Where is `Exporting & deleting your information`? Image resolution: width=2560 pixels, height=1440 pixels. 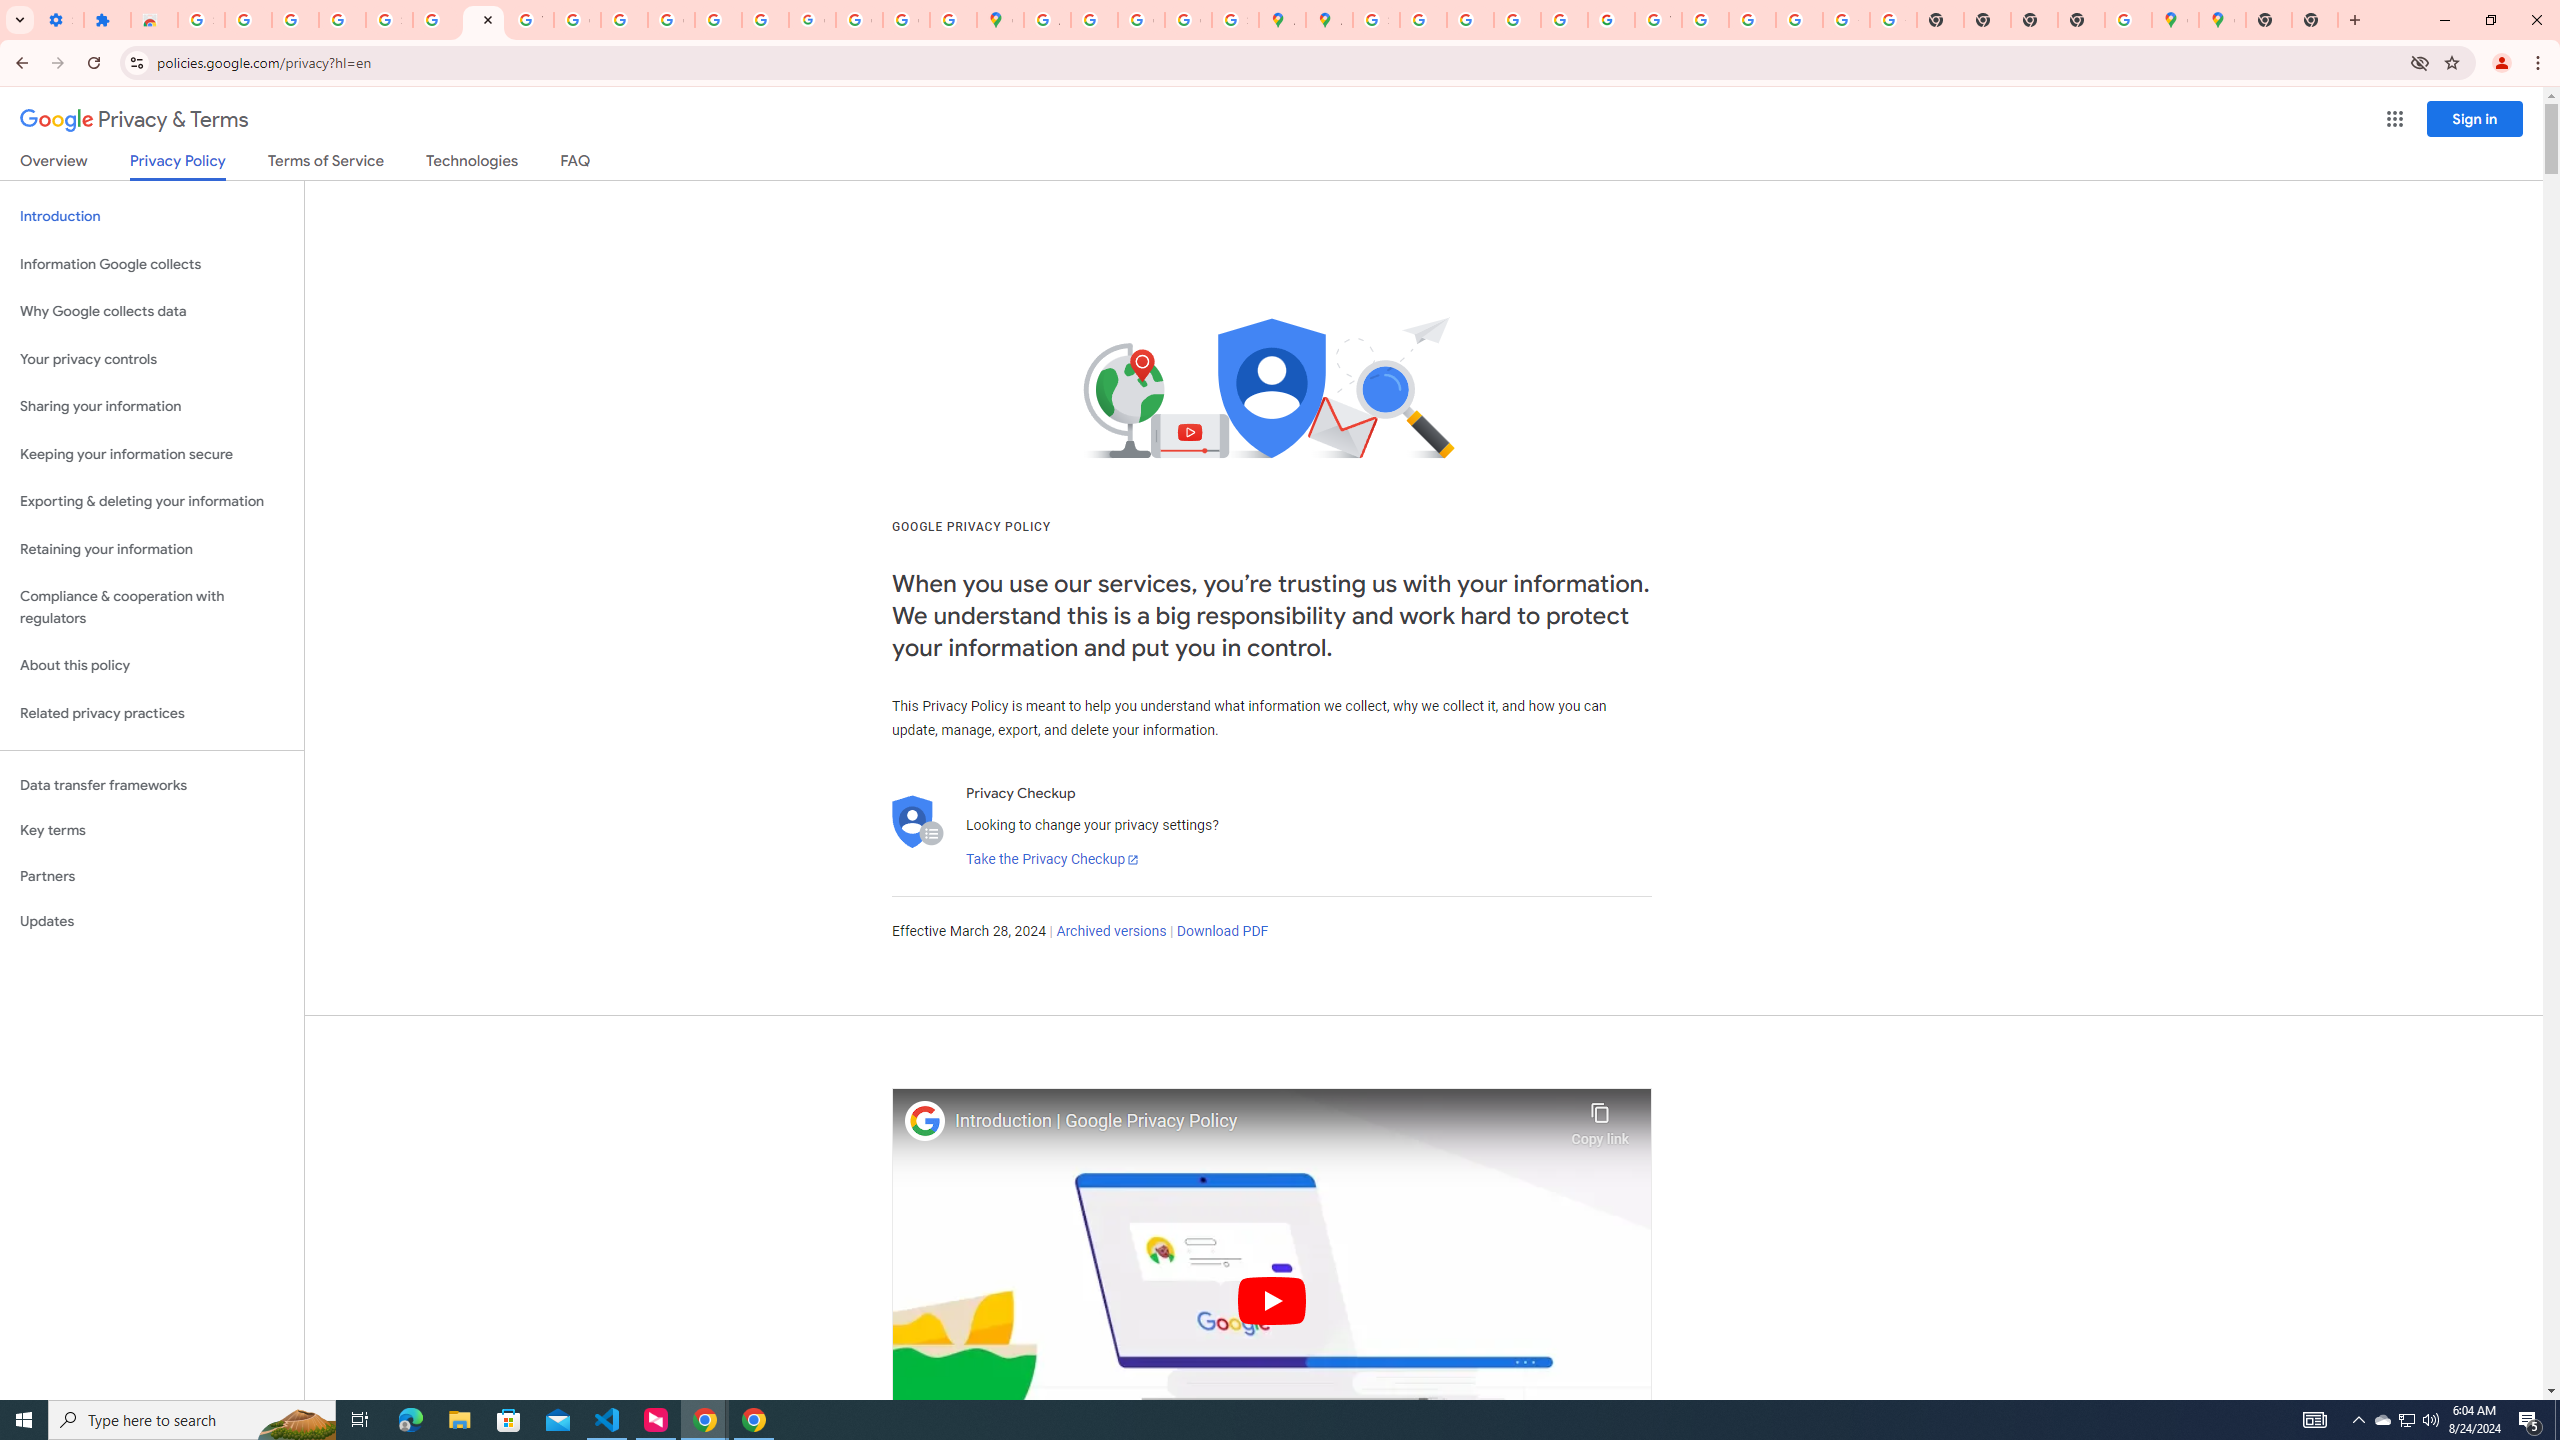 Exporting & deleting your information is located at coordinates (152, 502).